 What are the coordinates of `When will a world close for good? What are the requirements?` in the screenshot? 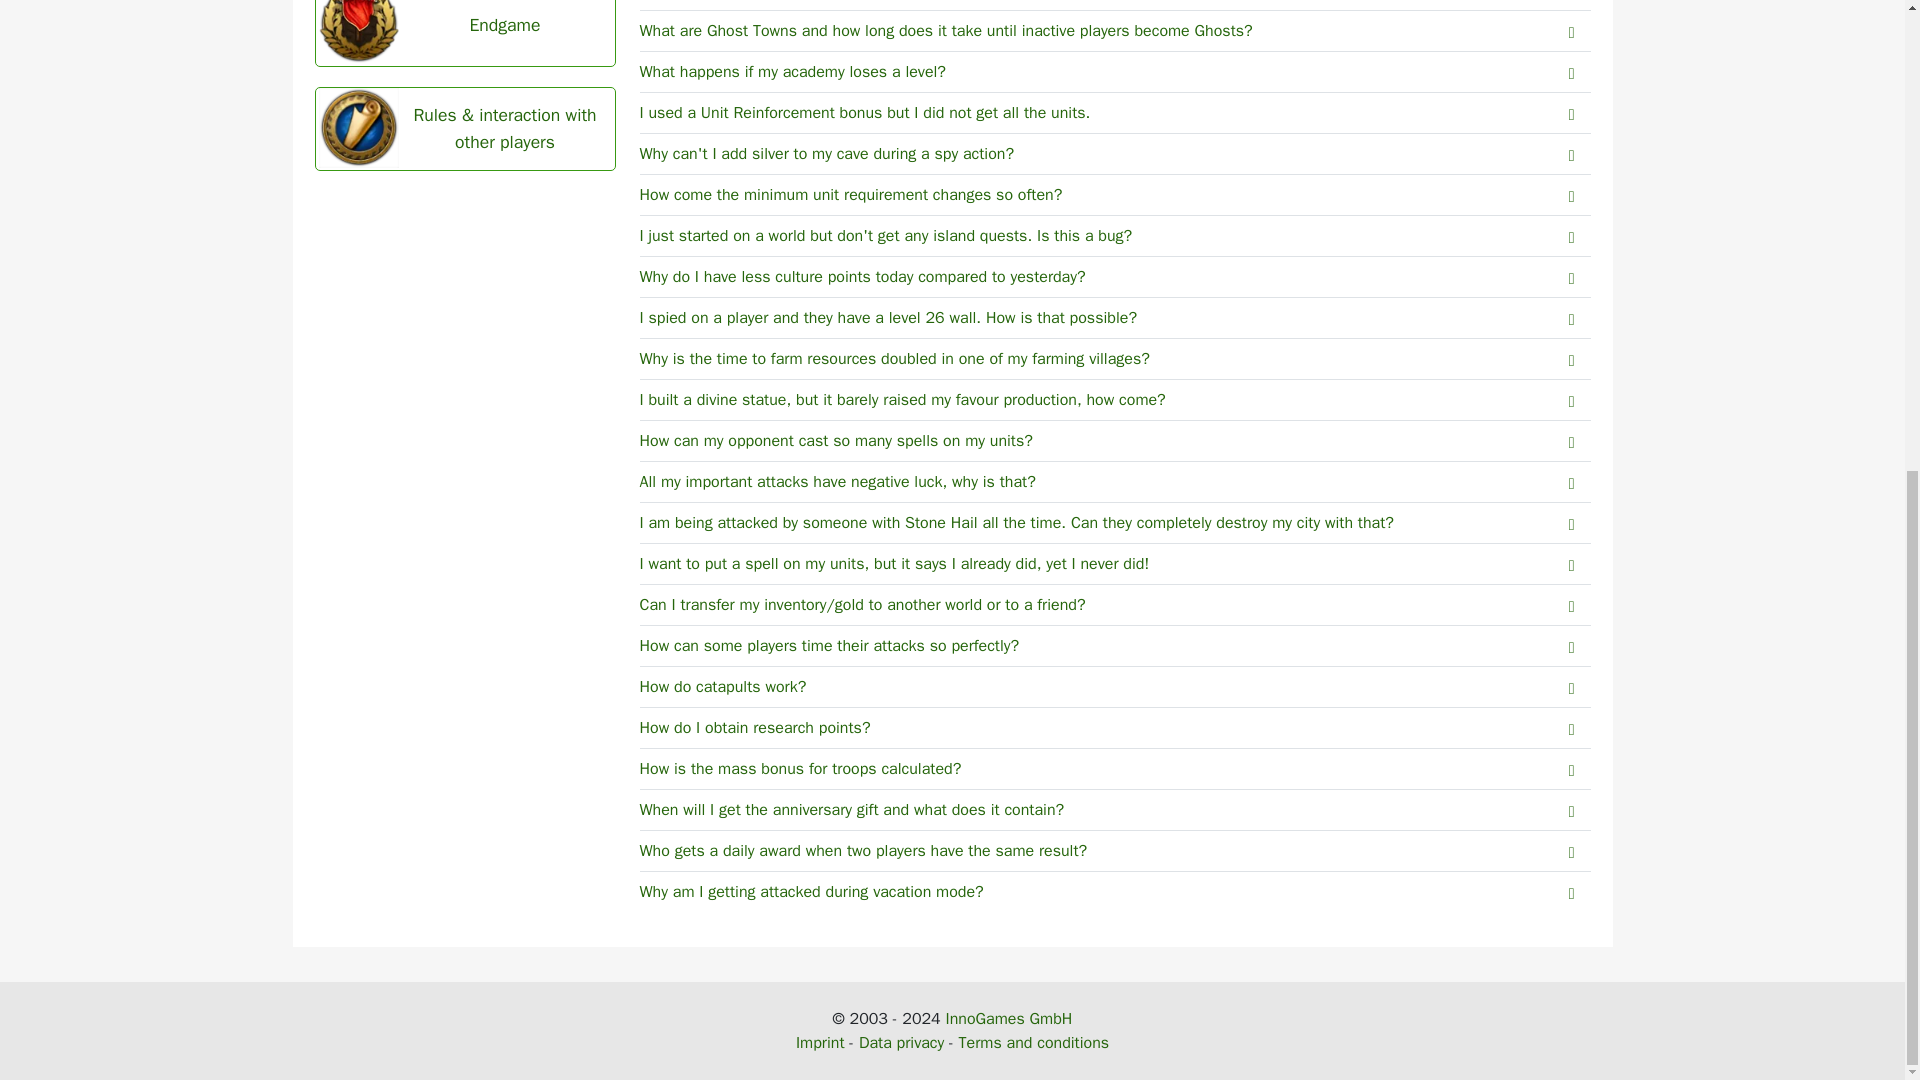 It's located at (1115, 5).